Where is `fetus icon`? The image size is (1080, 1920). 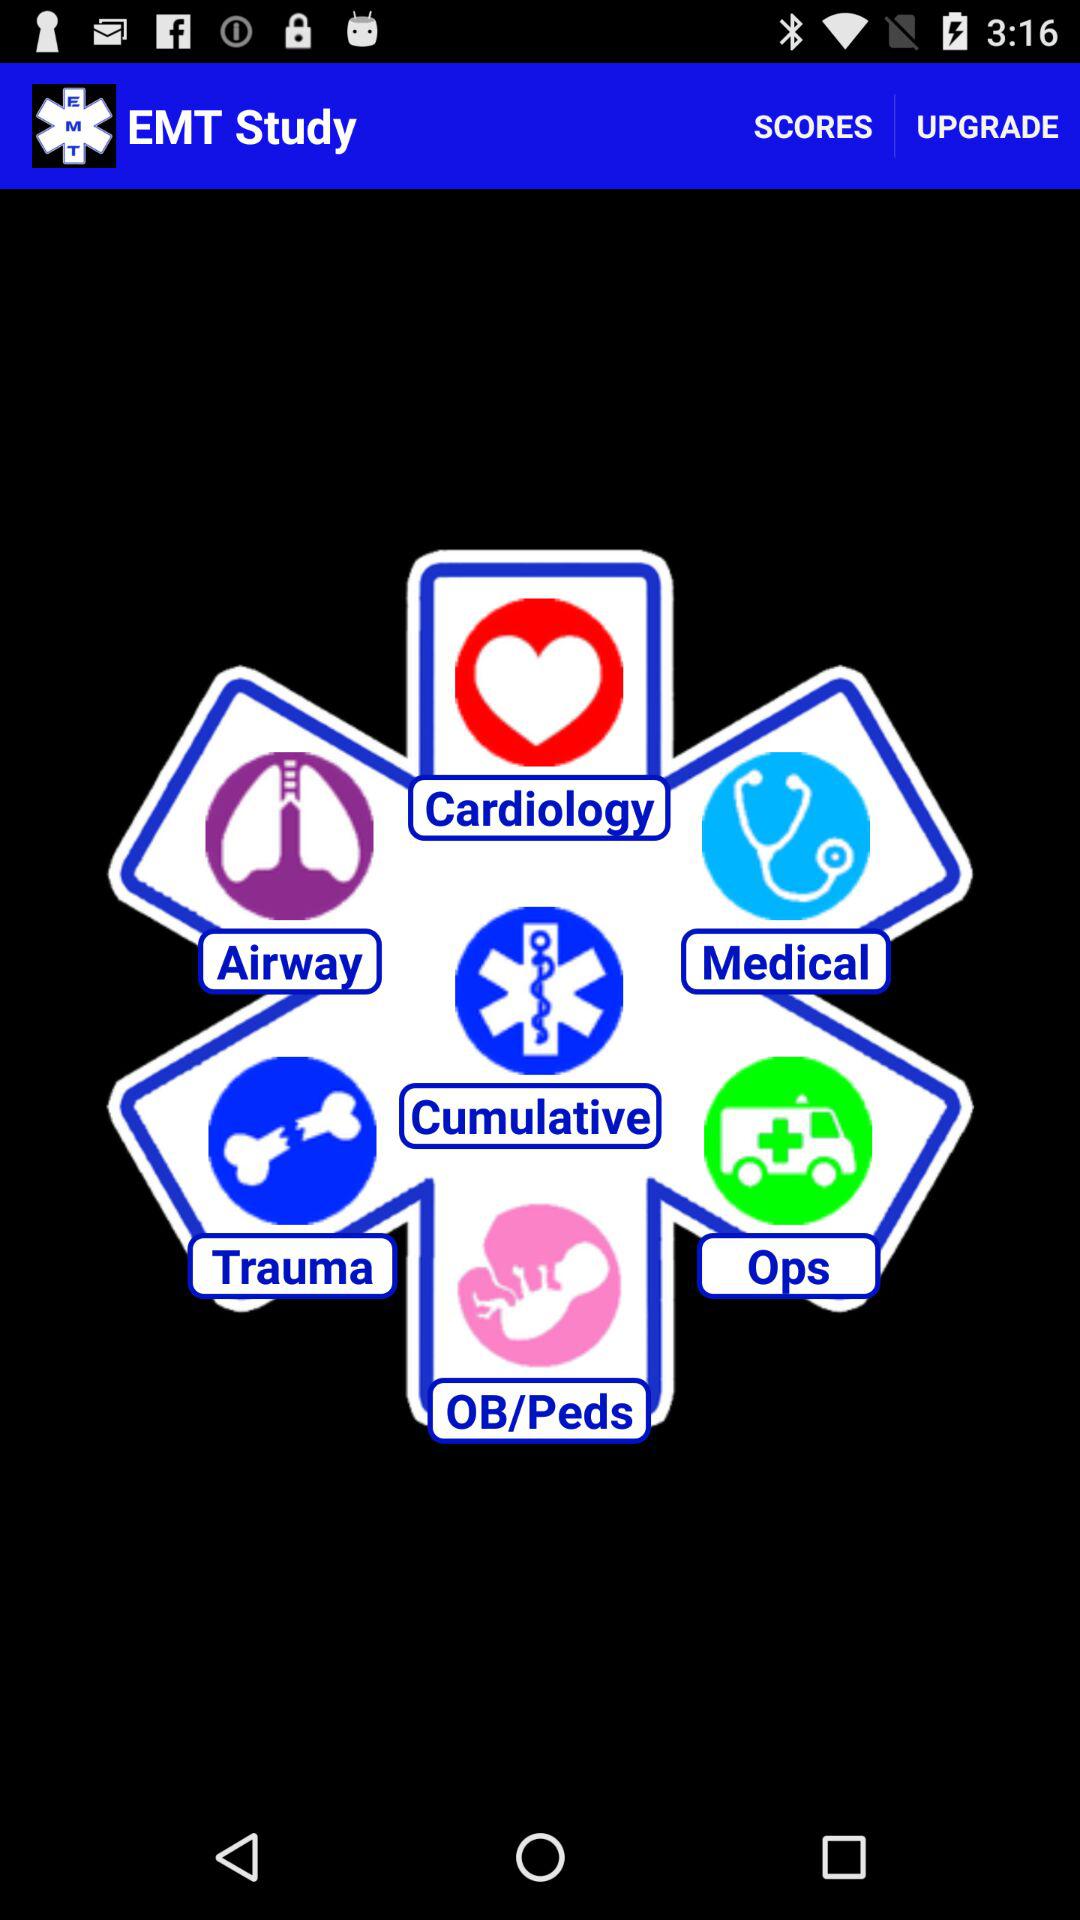 fetus icon is located at coordinates (539, 1285).